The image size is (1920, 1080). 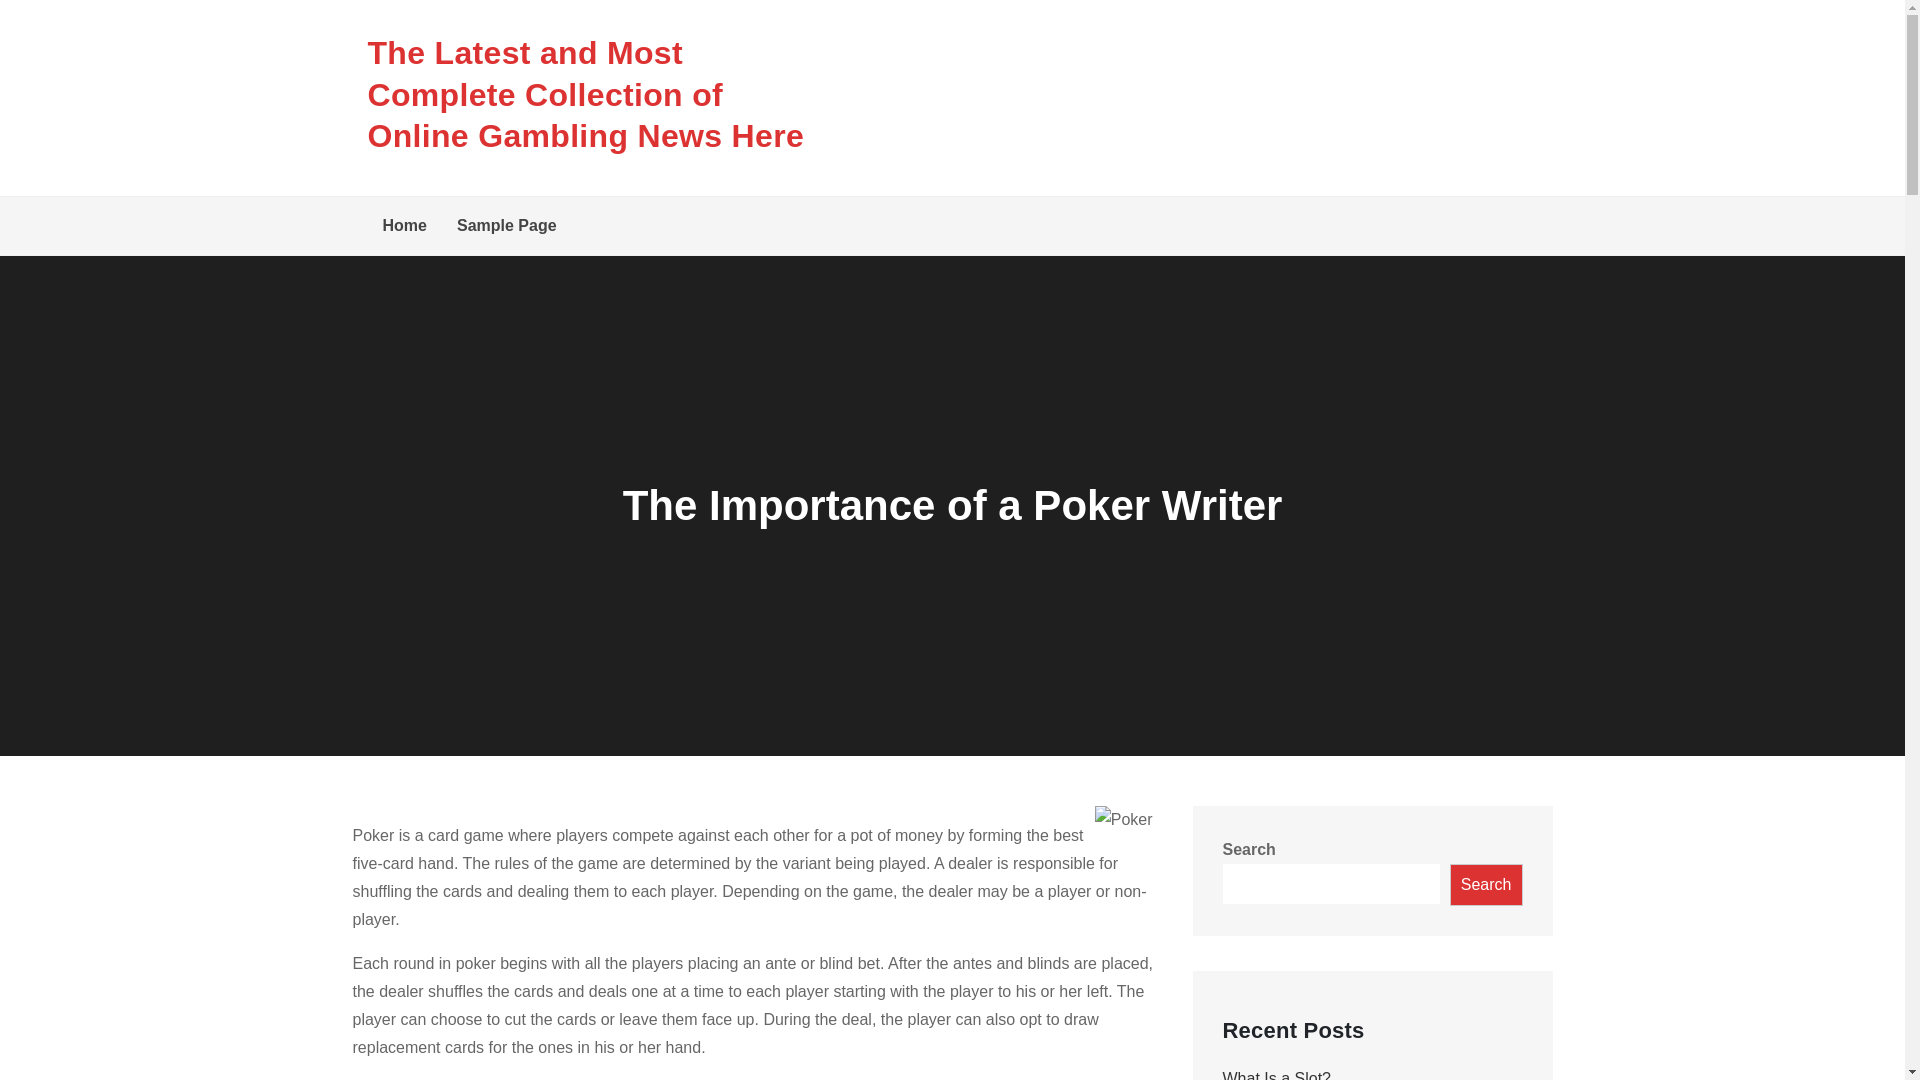 I want to click on Search, so click(x=1486, y=885).